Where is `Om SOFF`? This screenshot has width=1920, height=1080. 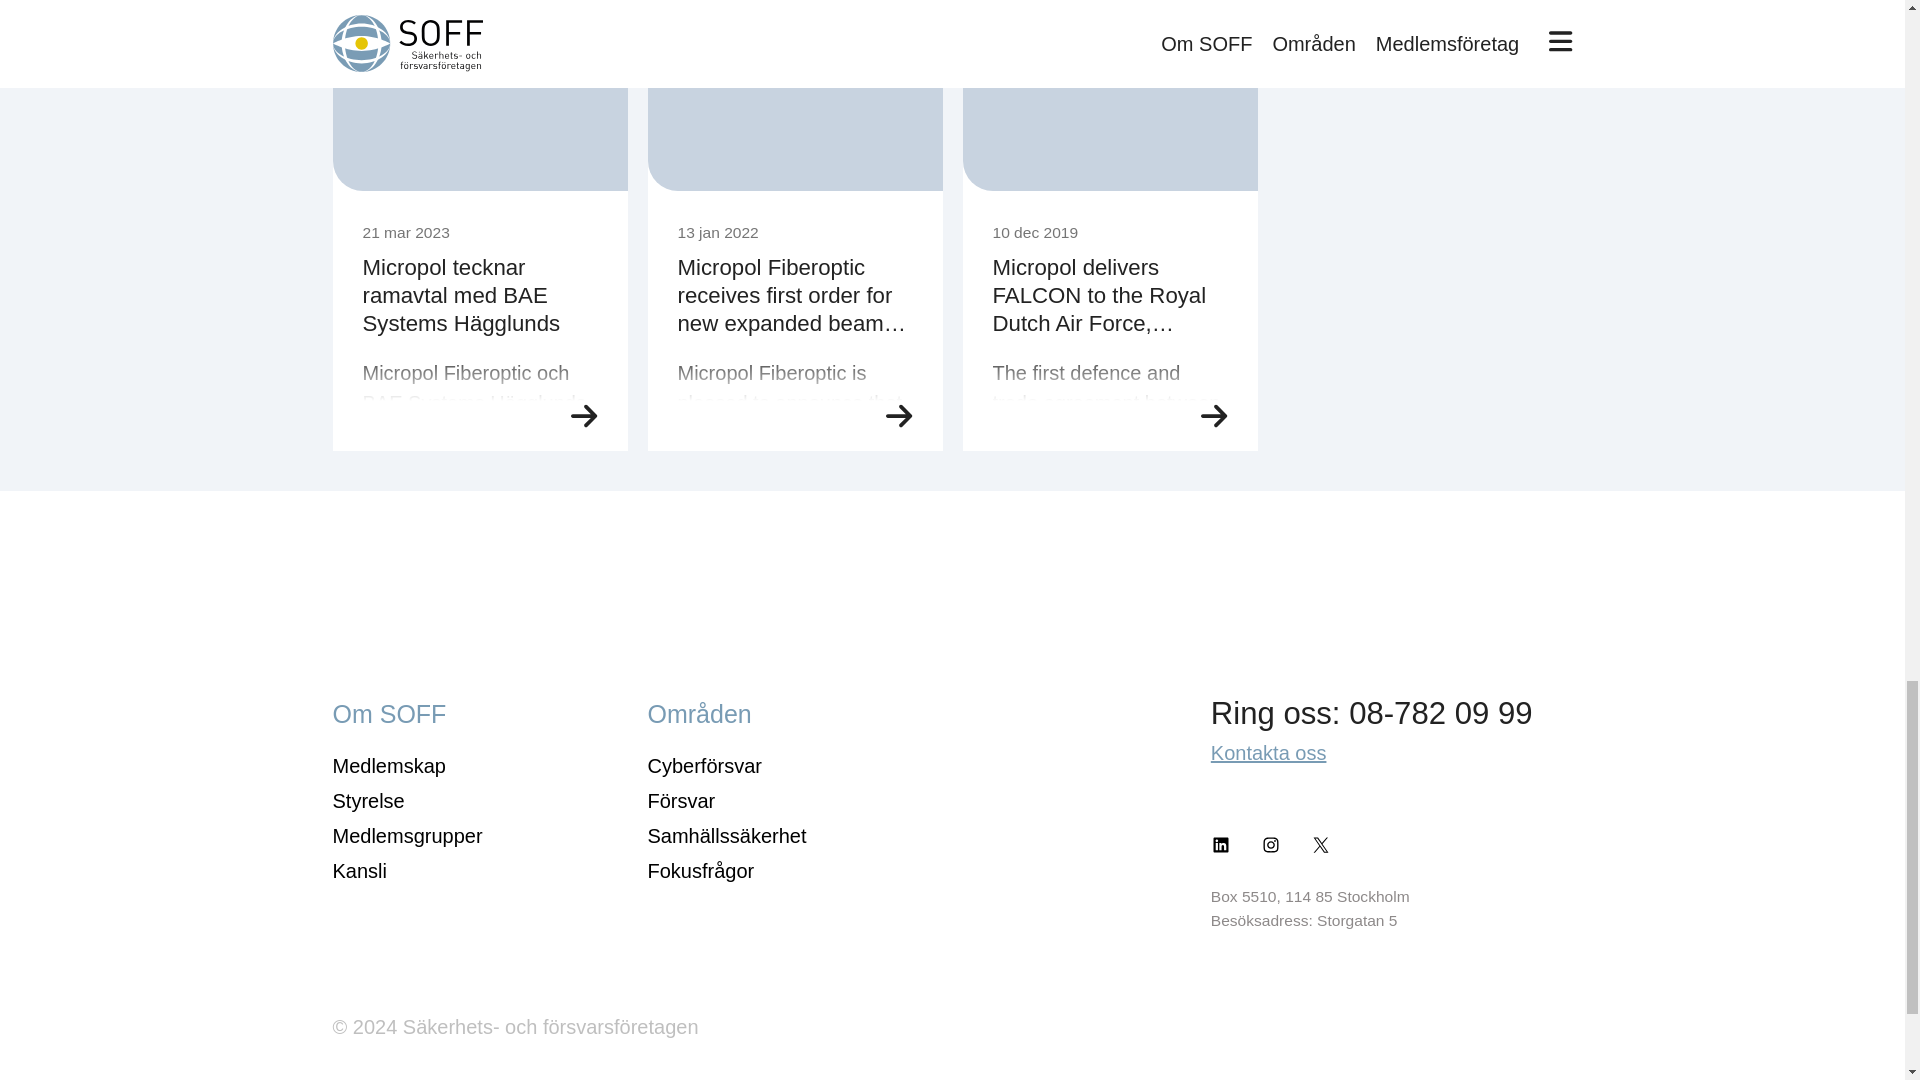
Om SOFF is located at coordinates (388, 713).